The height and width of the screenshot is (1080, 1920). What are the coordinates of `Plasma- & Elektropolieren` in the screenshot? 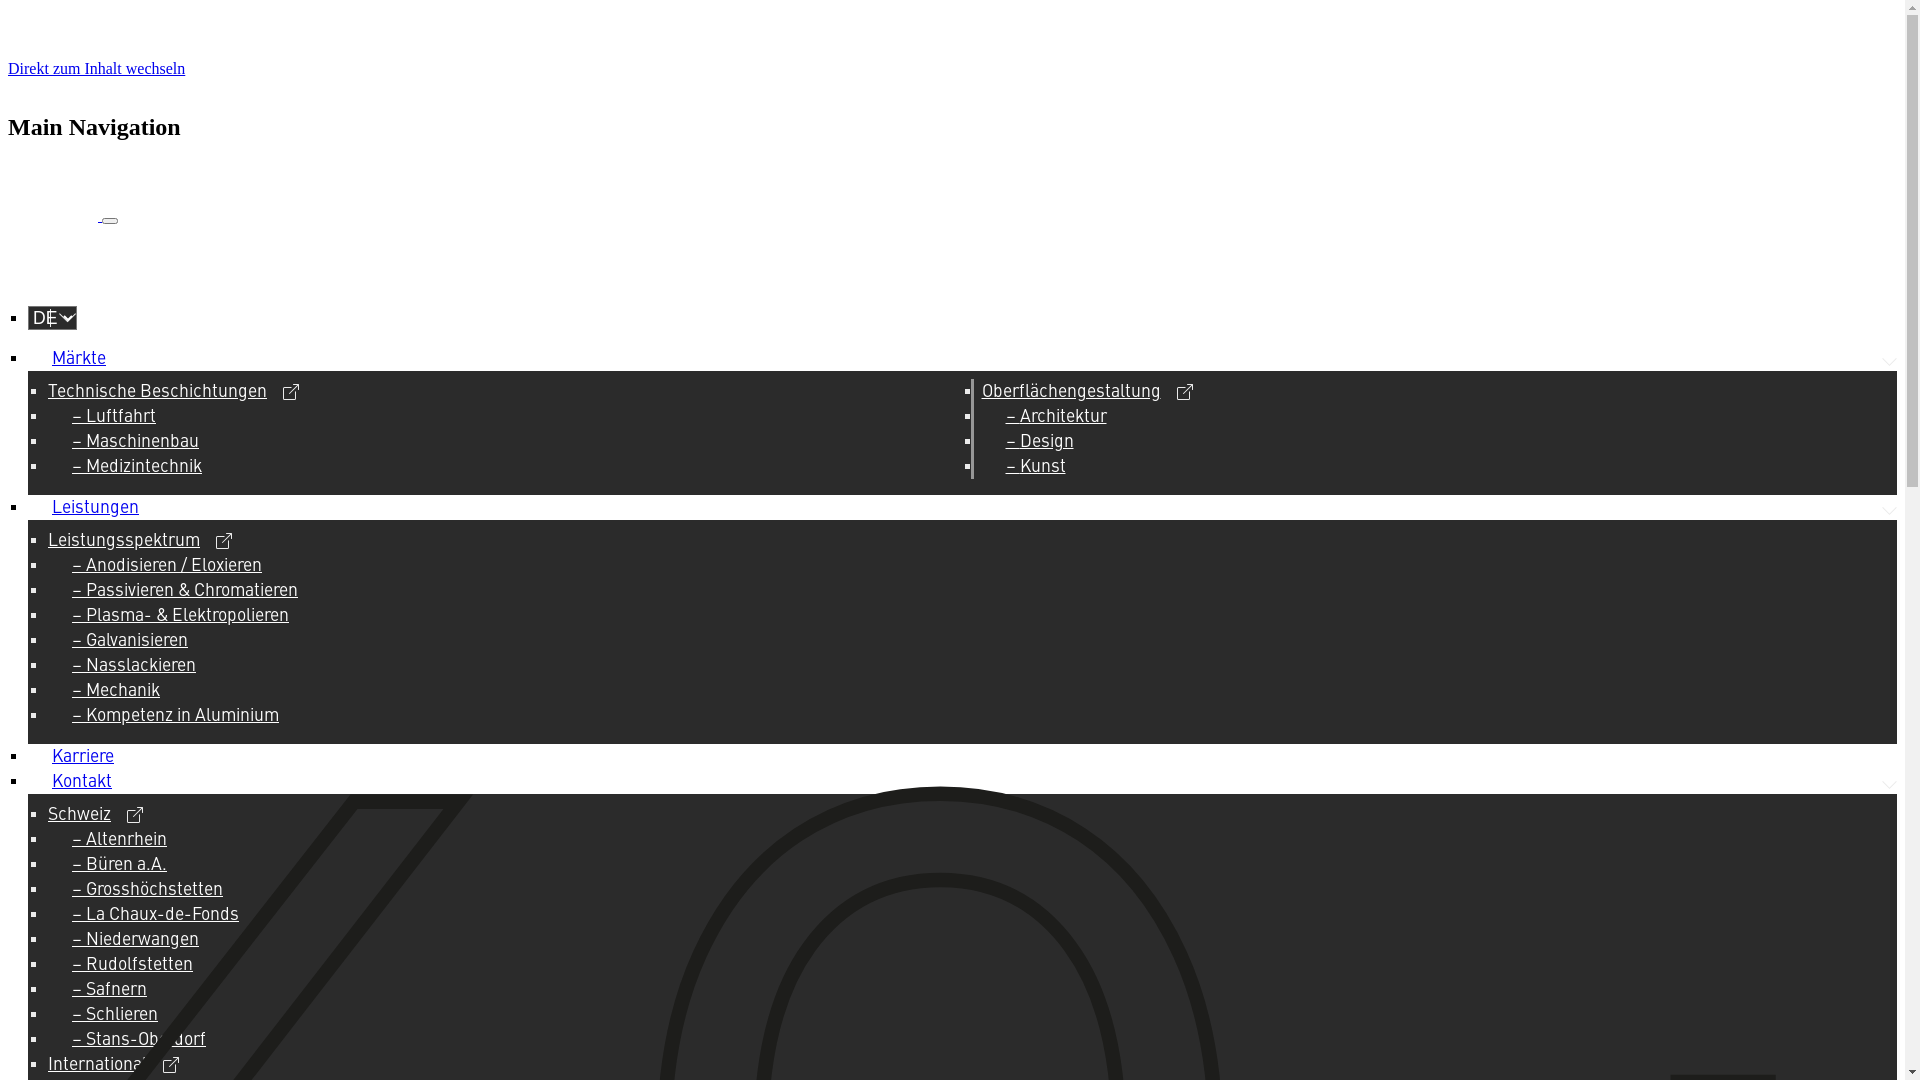 It's located at (180, 616).